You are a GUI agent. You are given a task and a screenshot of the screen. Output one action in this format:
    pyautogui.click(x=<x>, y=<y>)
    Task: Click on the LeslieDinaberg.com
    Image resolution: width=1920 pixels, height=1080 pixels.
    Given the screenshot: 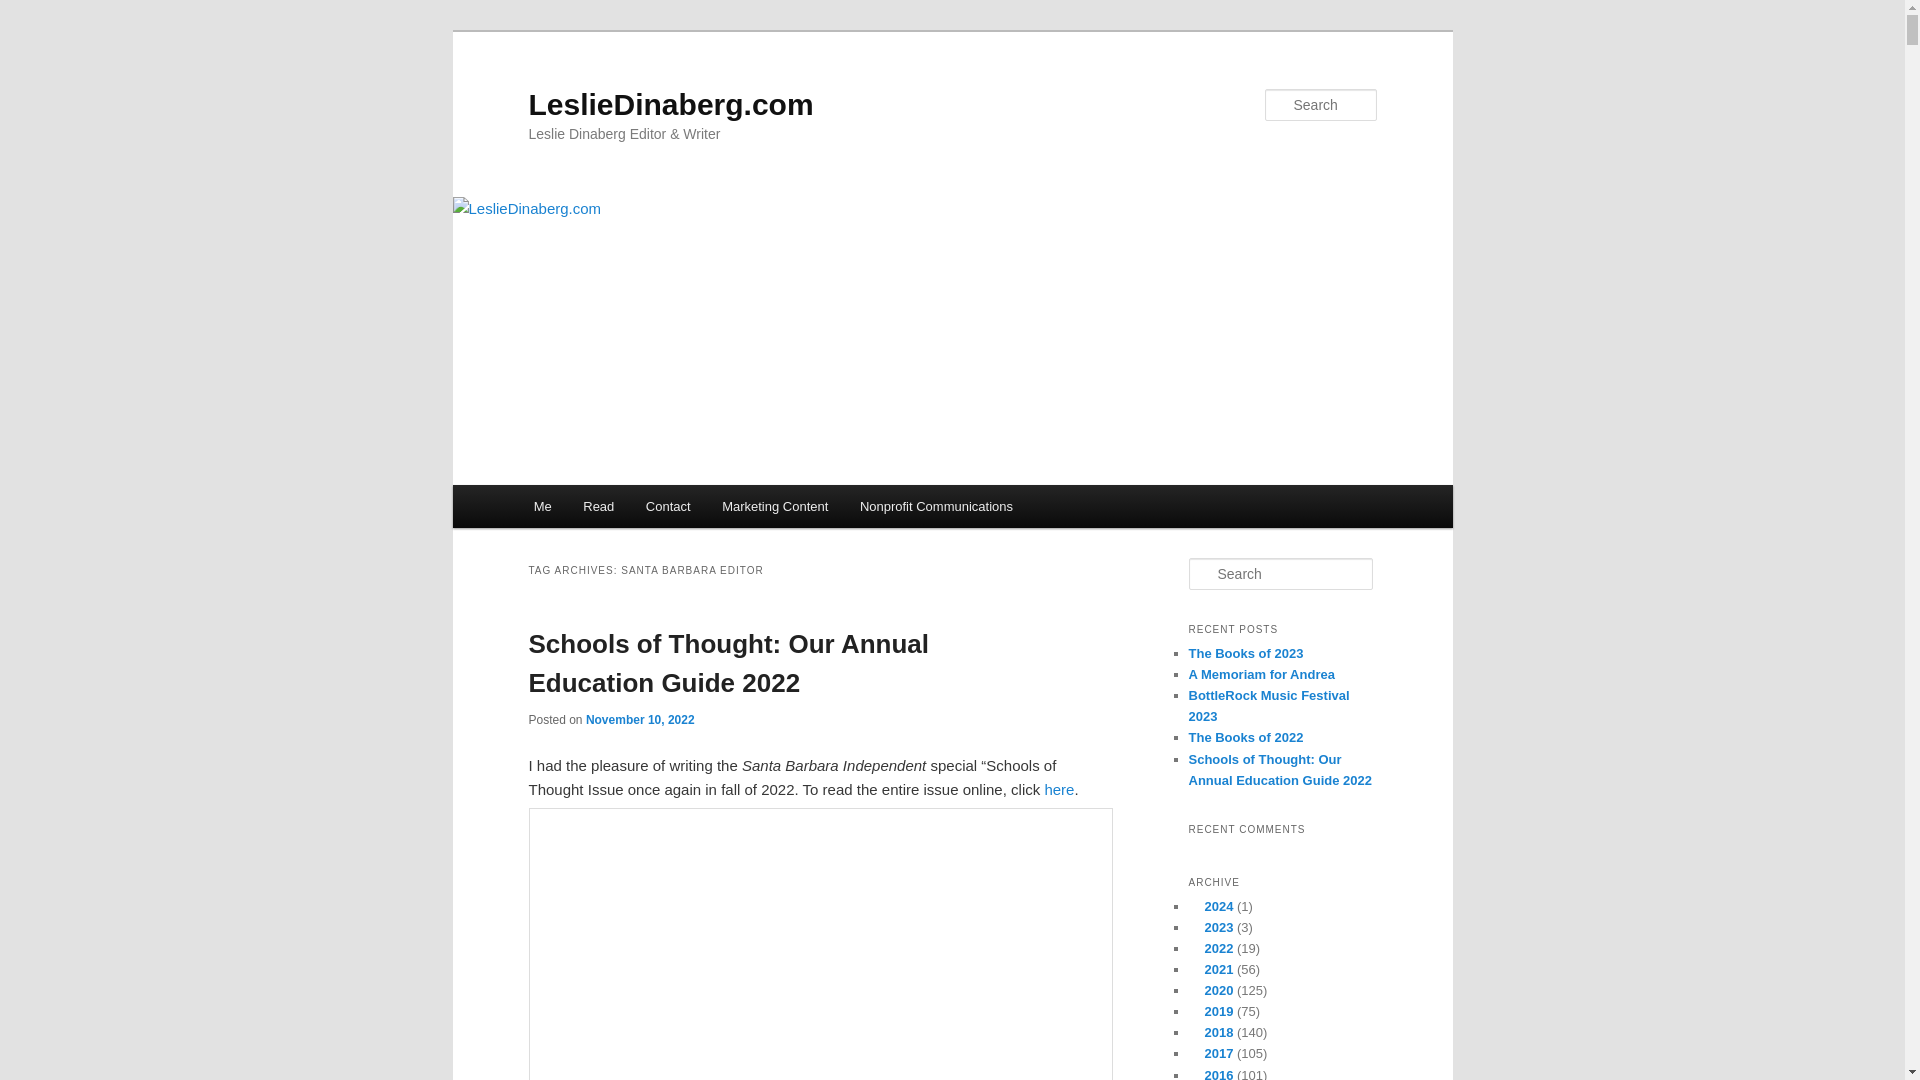 What is the action you would take?
    pyautogui.click(x=670, y=104)
    